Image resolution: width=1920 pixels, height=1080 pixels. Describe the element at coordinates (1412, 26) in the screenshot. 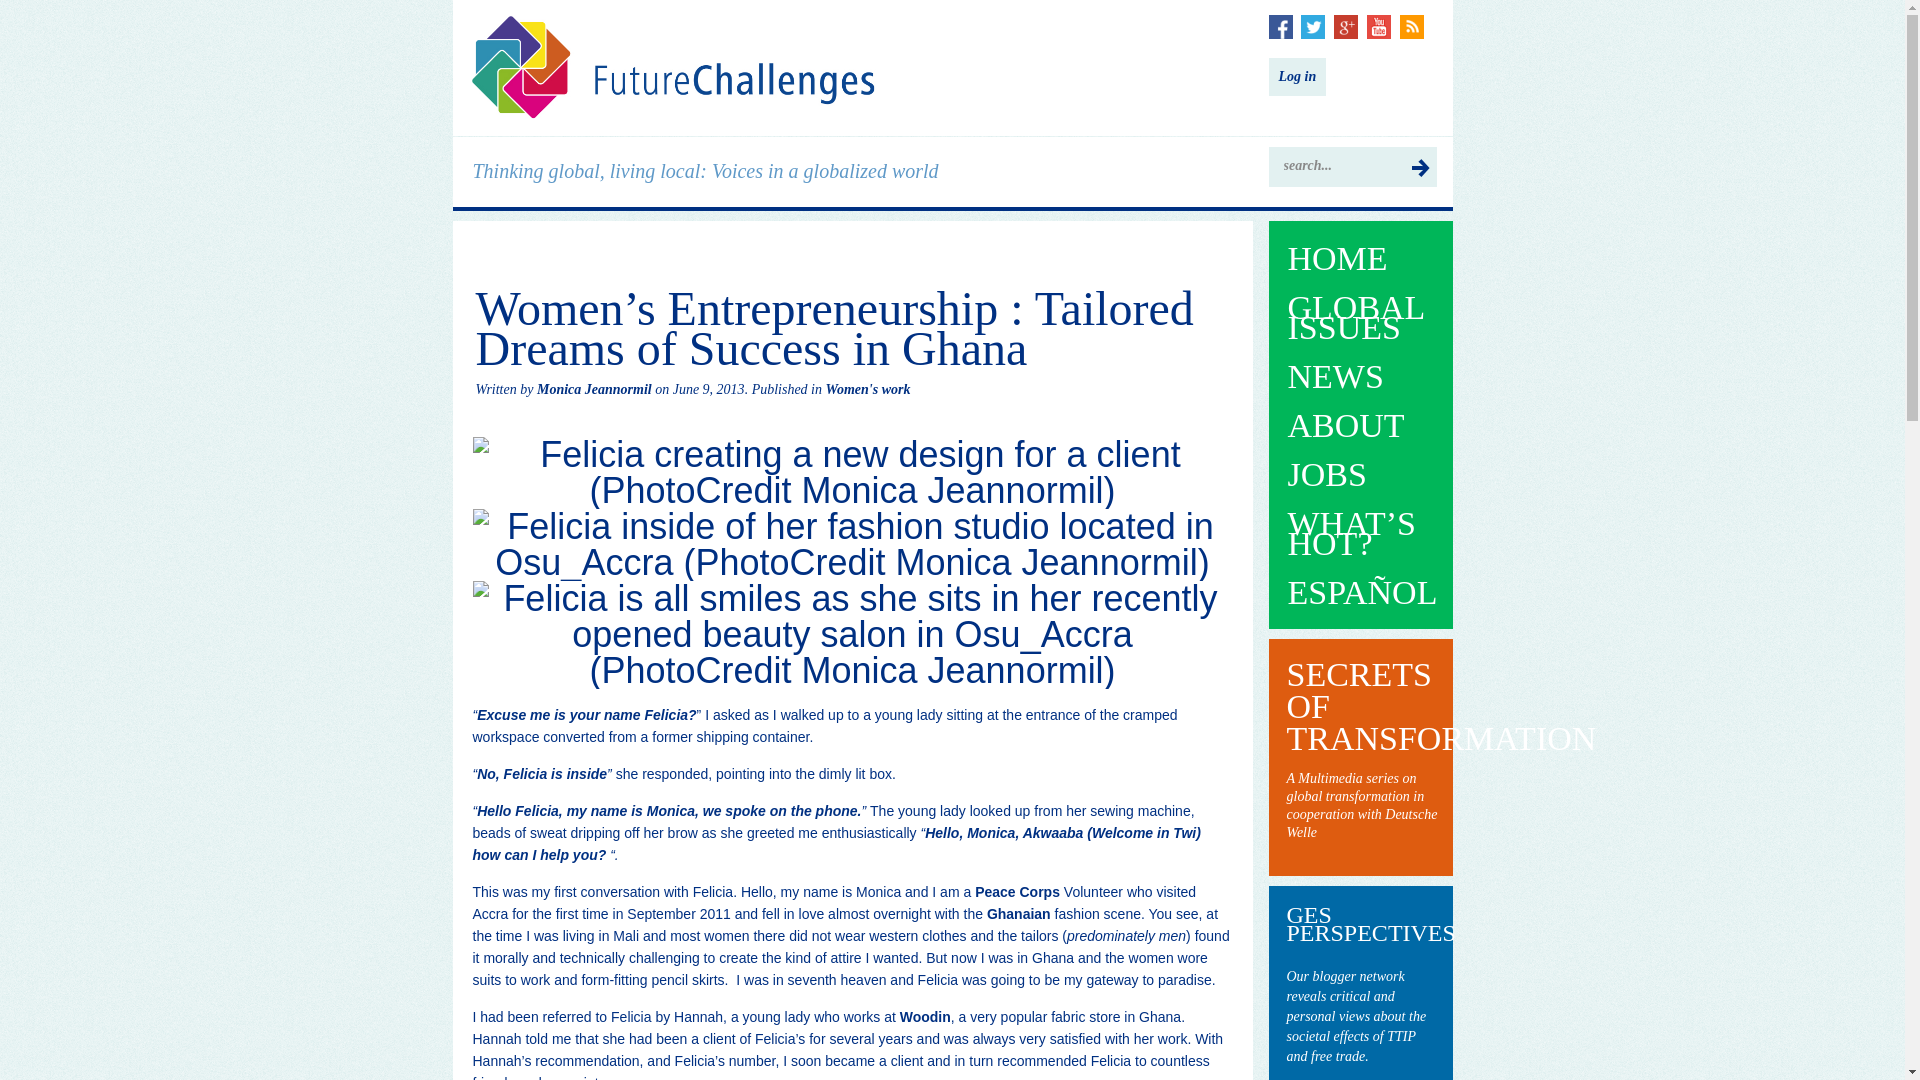

I see `Subscribe to our Feed` at that location.